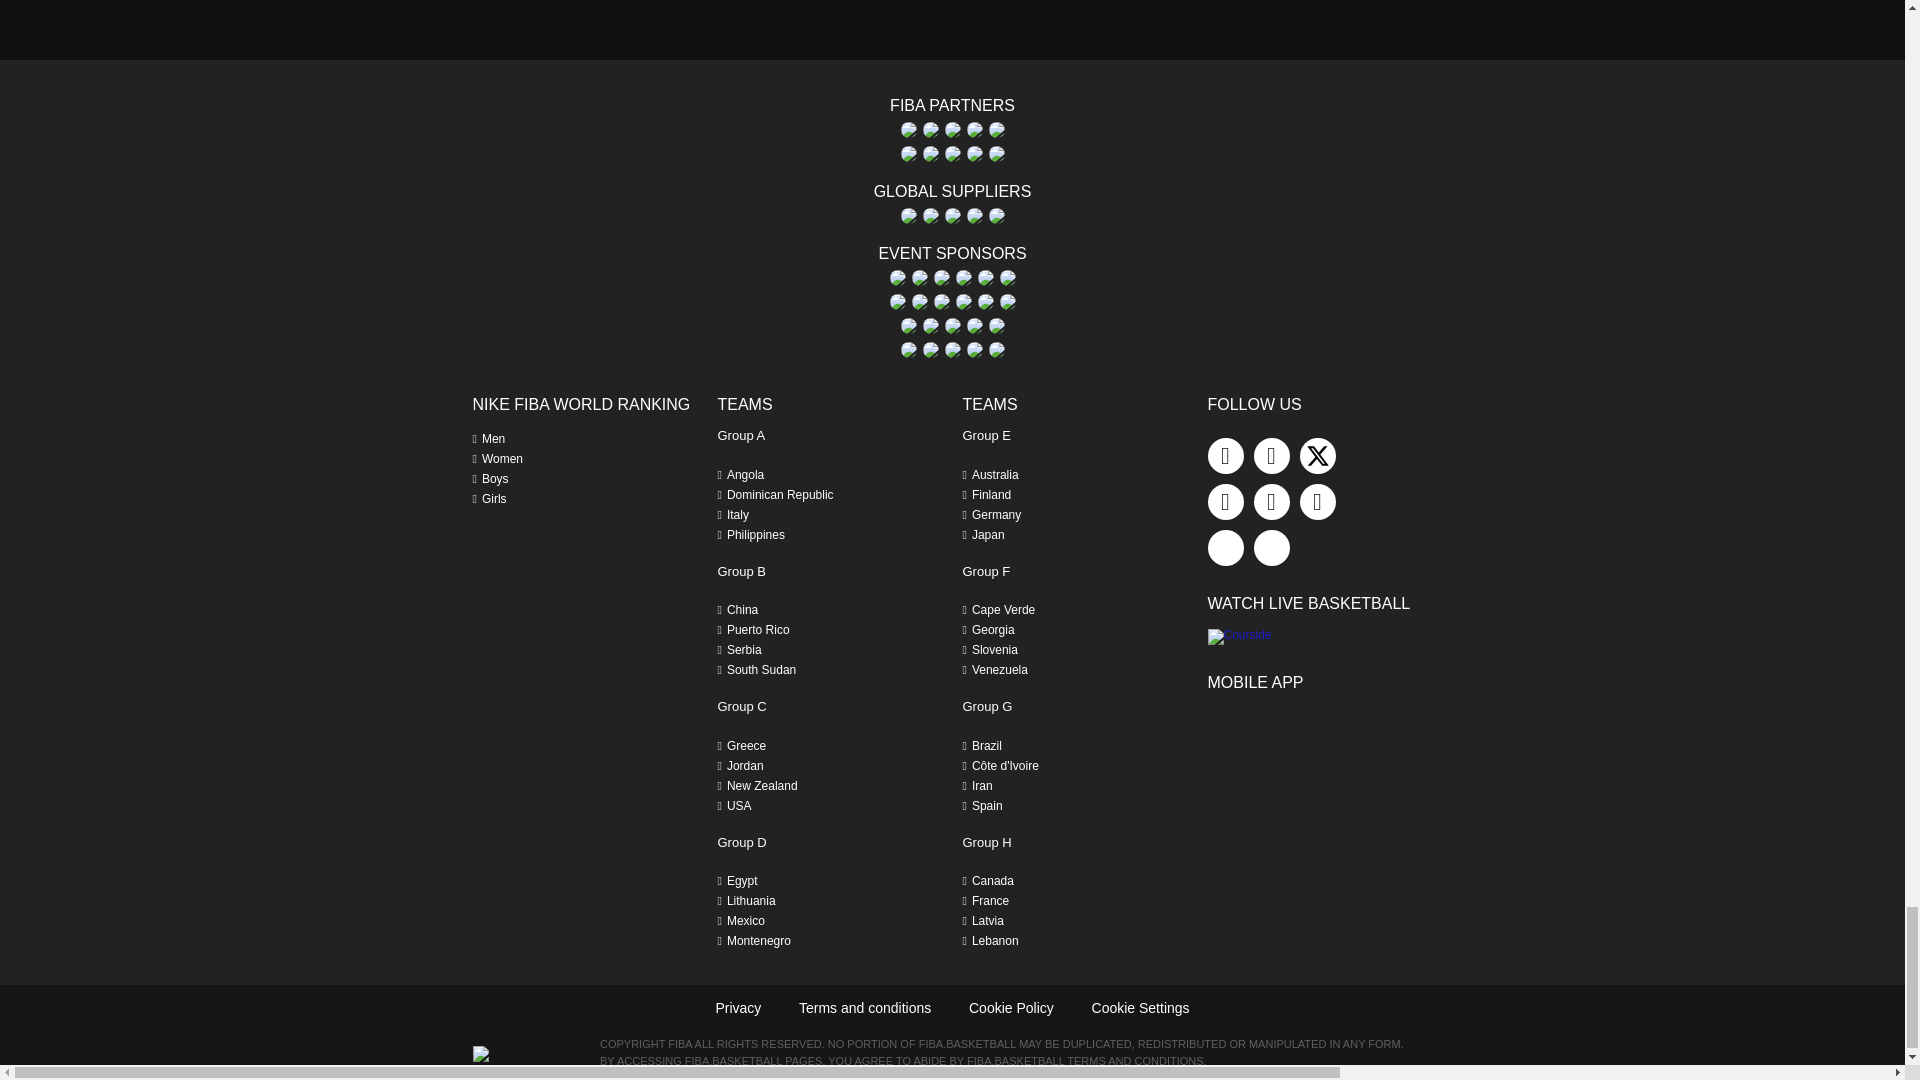  Describe the element at coordinates (996, 154) in the screenshot. I see `Yili` at that location.